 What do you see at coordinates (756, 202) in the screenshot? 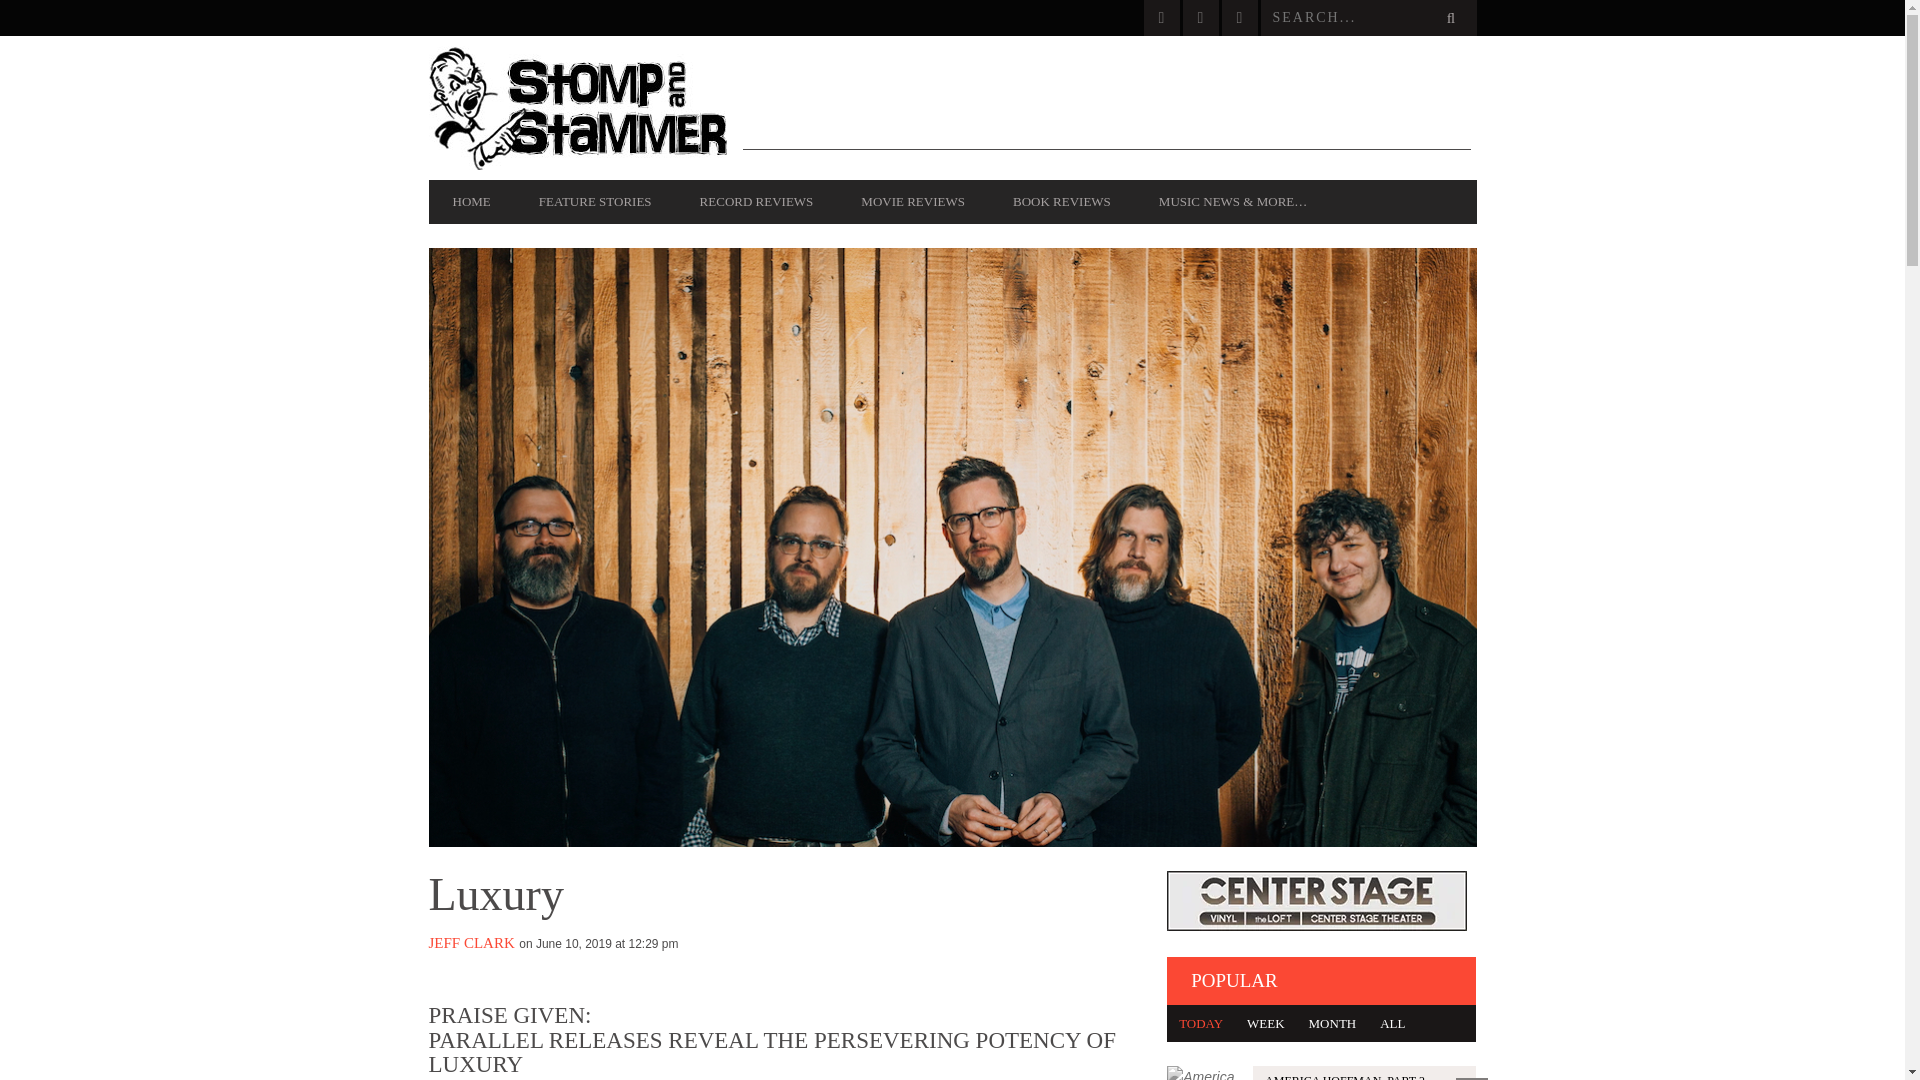
I see `RECORD REVIEWS` at bounding box center [756, 202].